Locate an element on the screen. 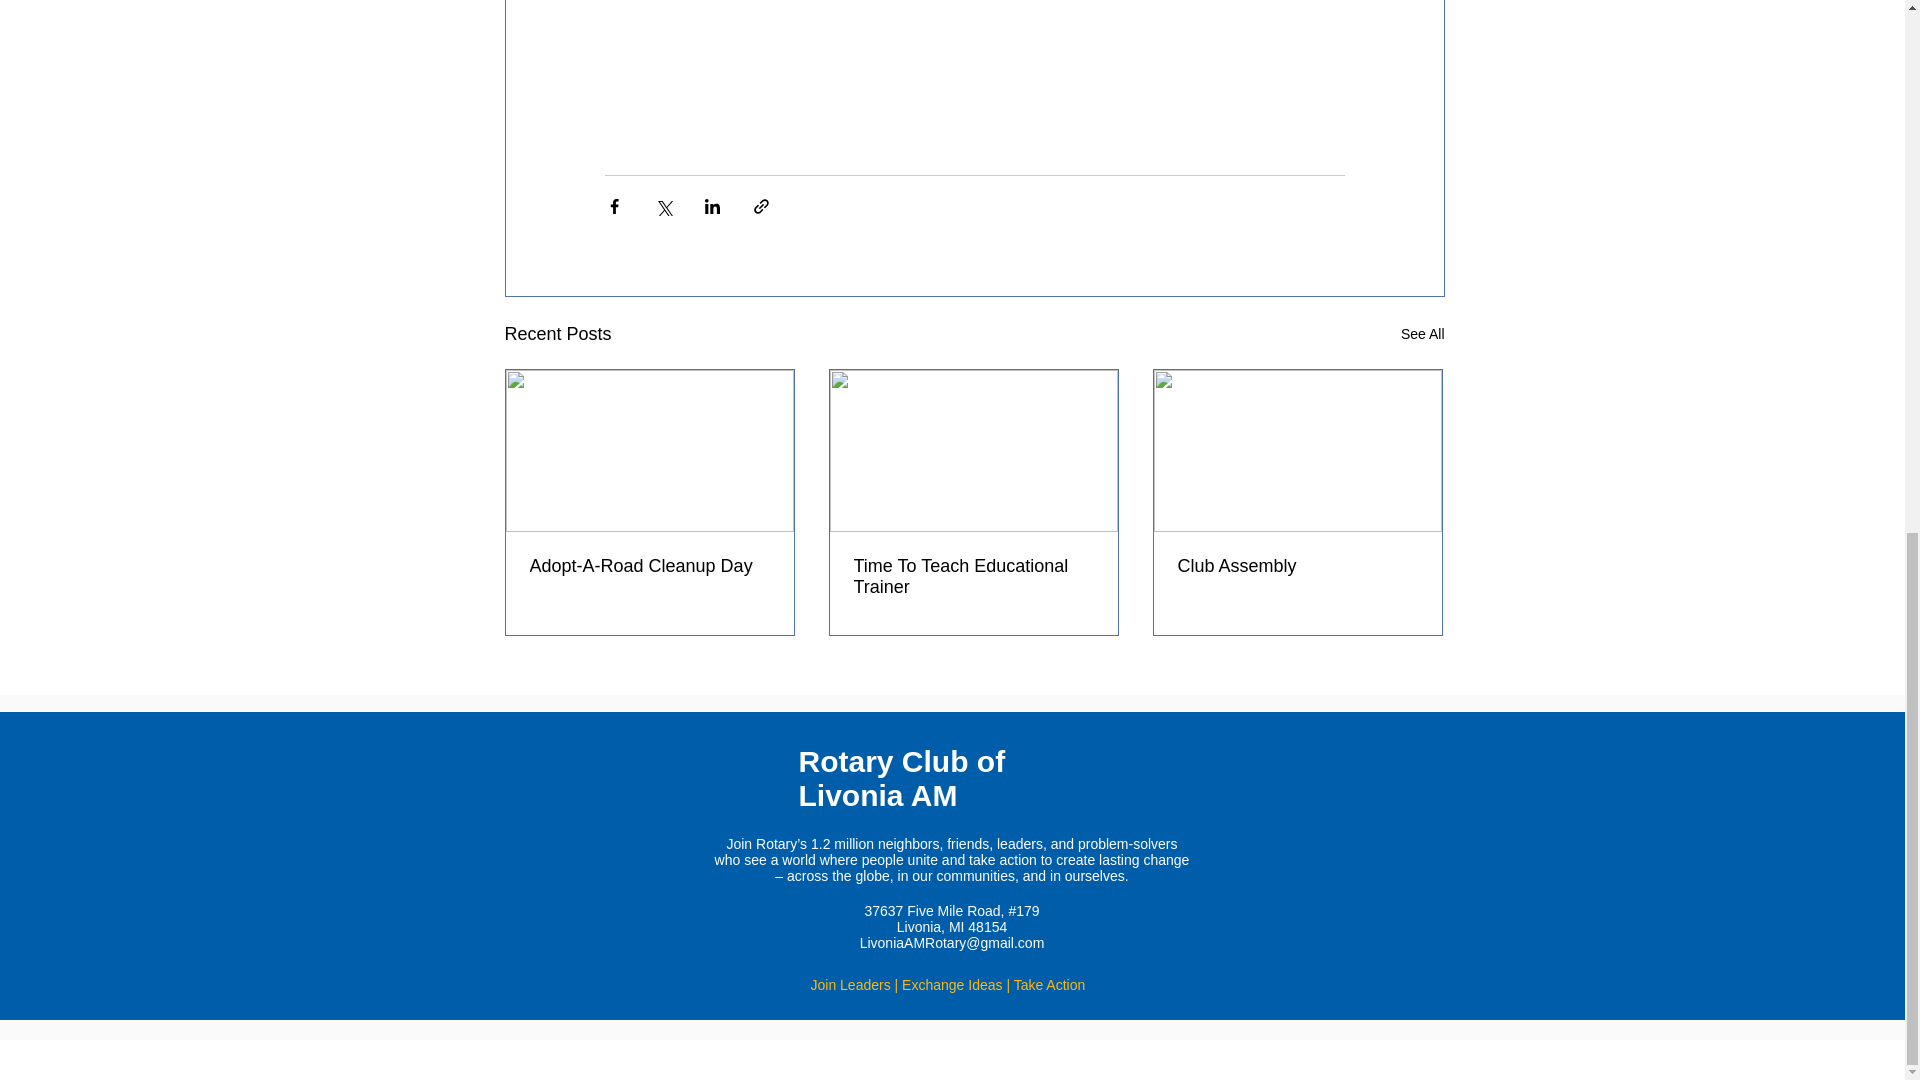 The image size is (1920, 1080). See All is located at coordinates (1423, 334).